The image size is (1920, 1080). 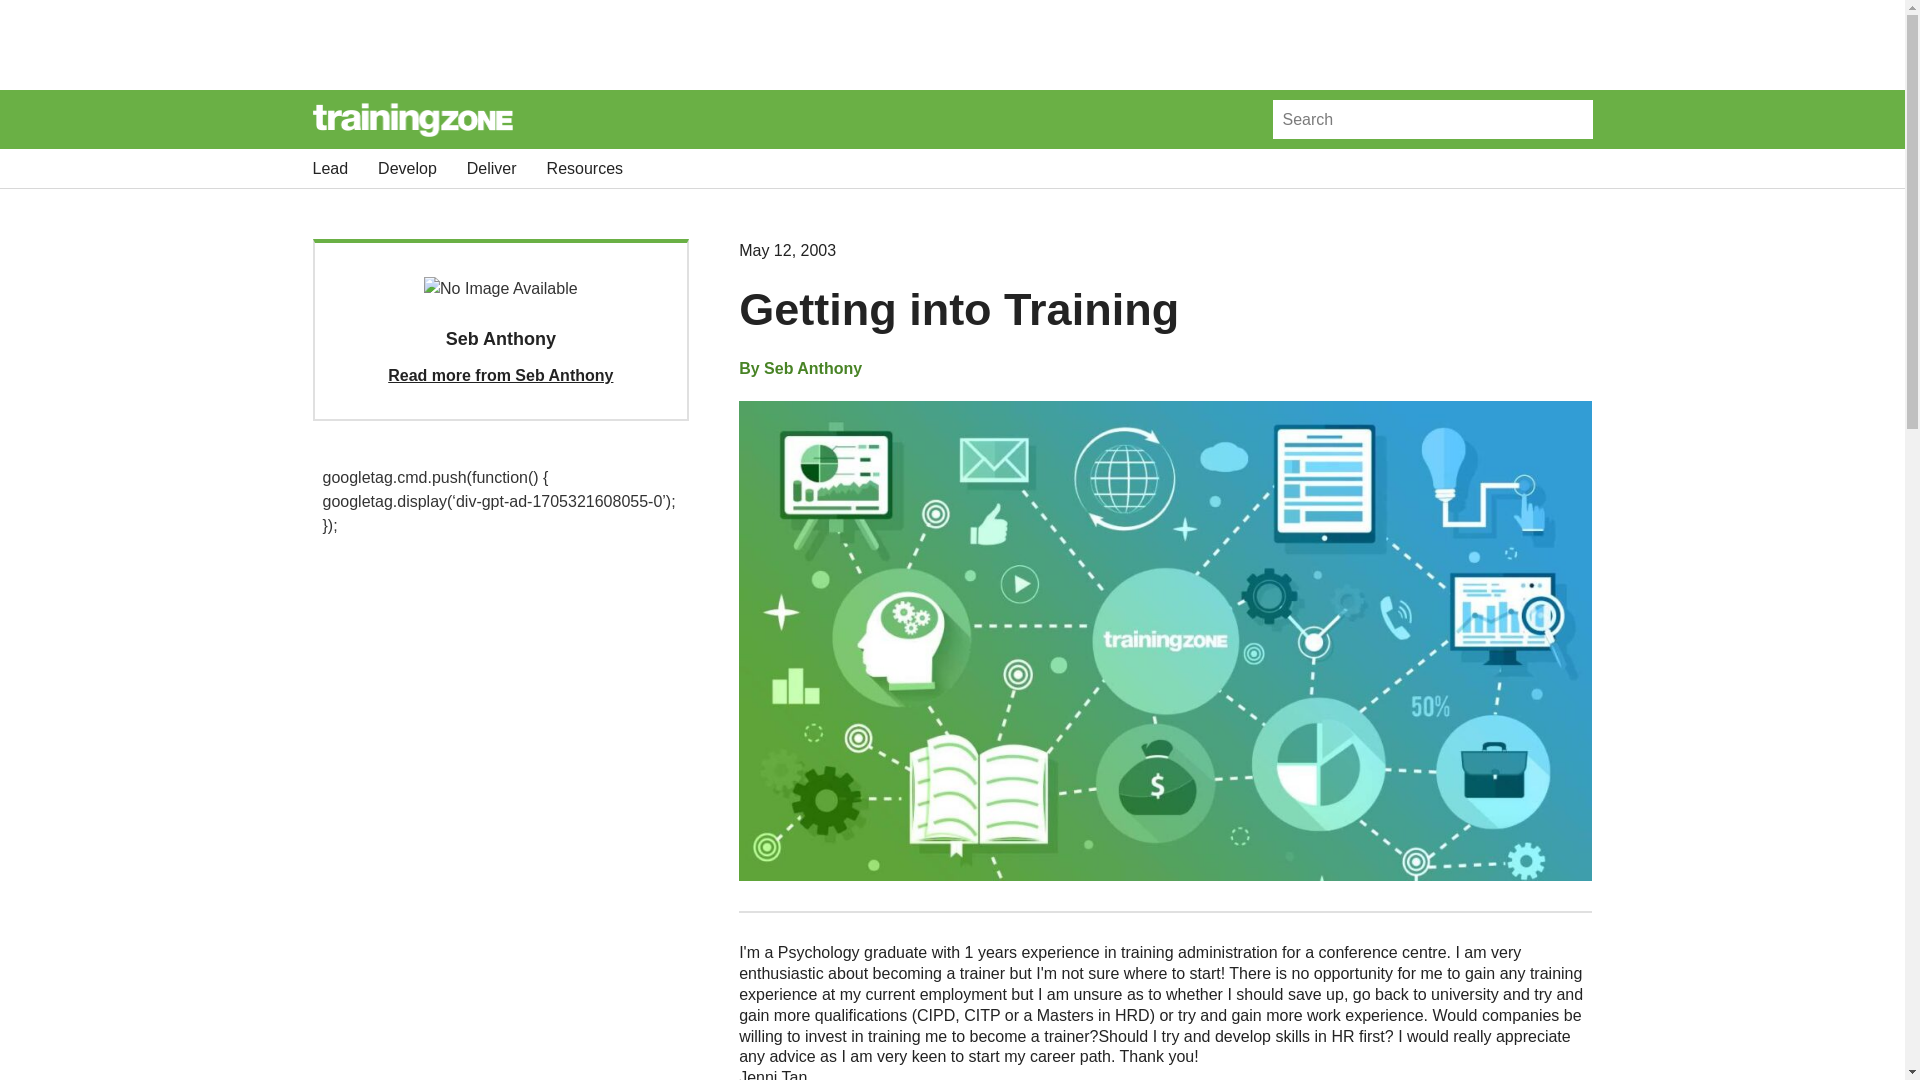 I want to click on Resources, so click(x=584, y=168).